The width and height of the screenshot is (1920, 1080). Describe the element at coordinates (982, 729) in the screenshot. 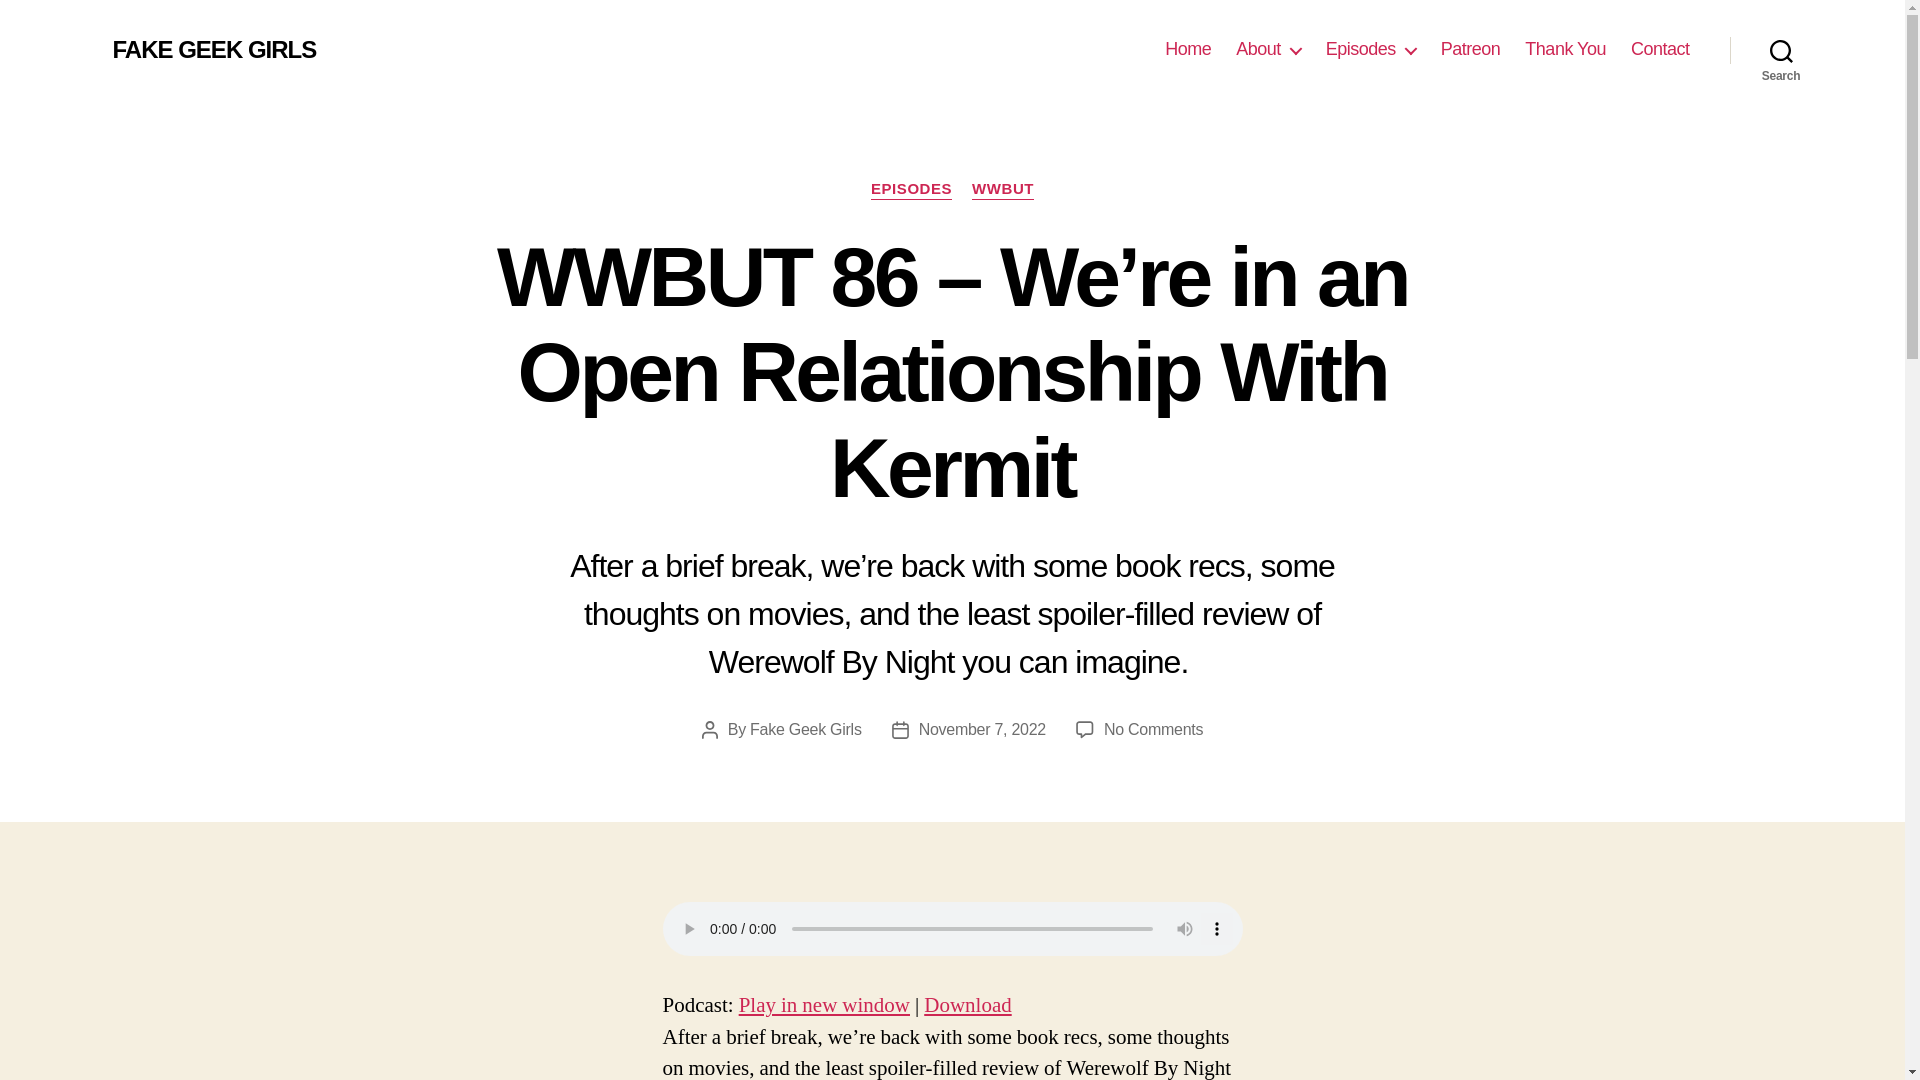

I see `November 7, 2022` at that location.